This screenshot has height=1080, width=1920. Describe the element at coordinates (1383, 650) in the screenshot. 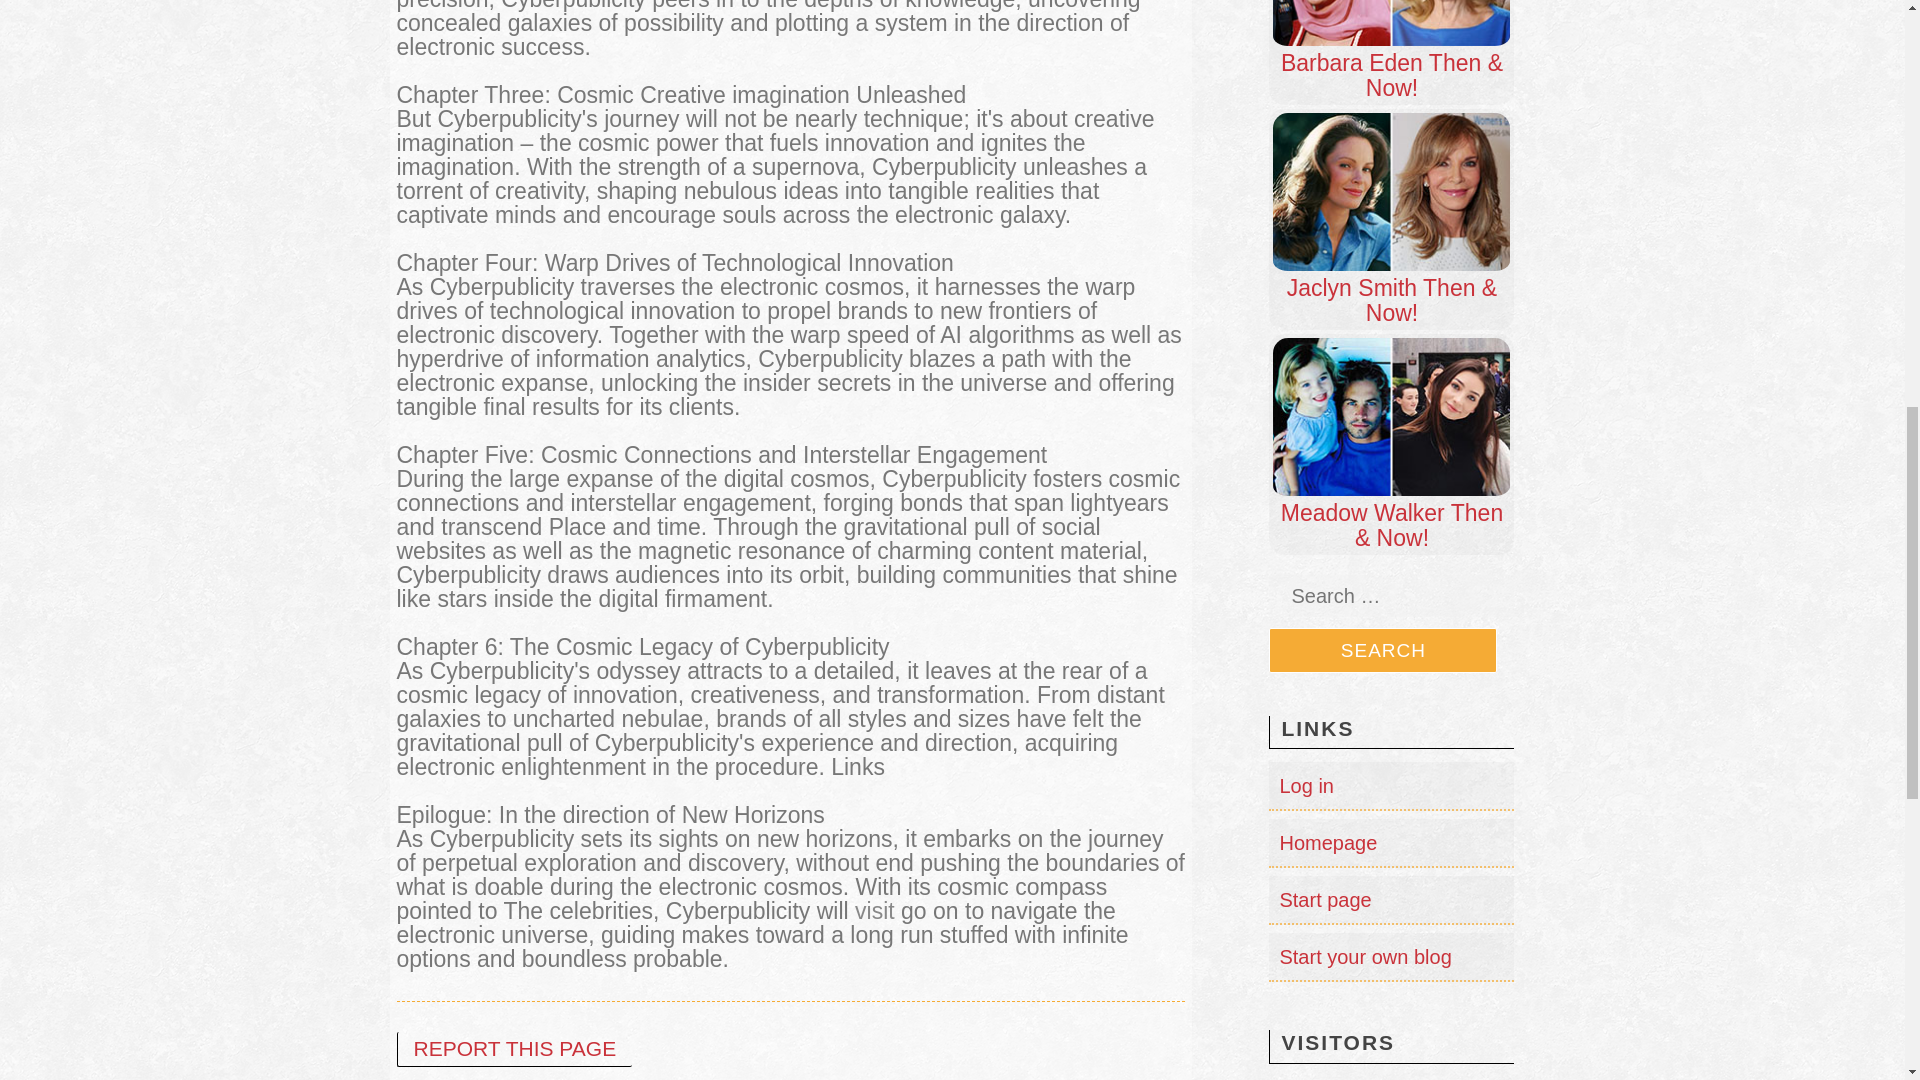

I see `Search` at that location.